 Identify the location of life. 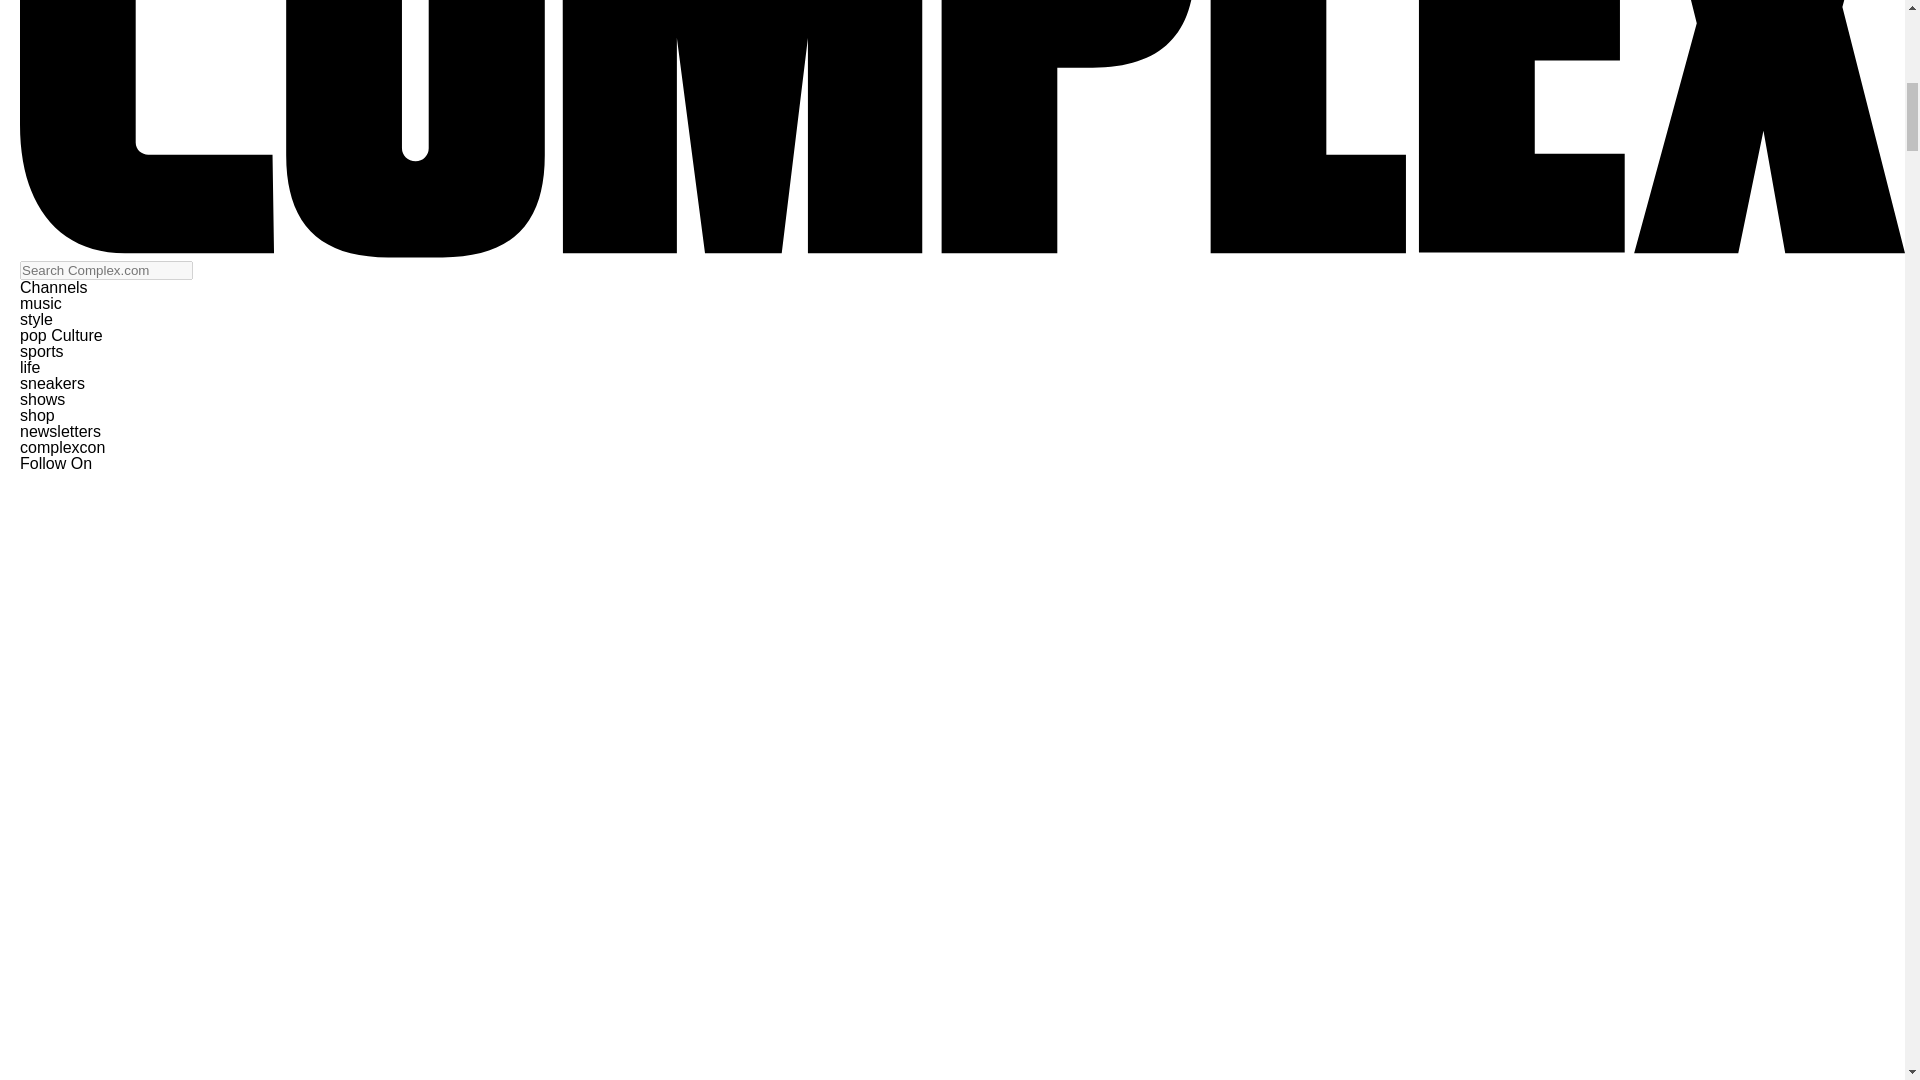
(30, 366).